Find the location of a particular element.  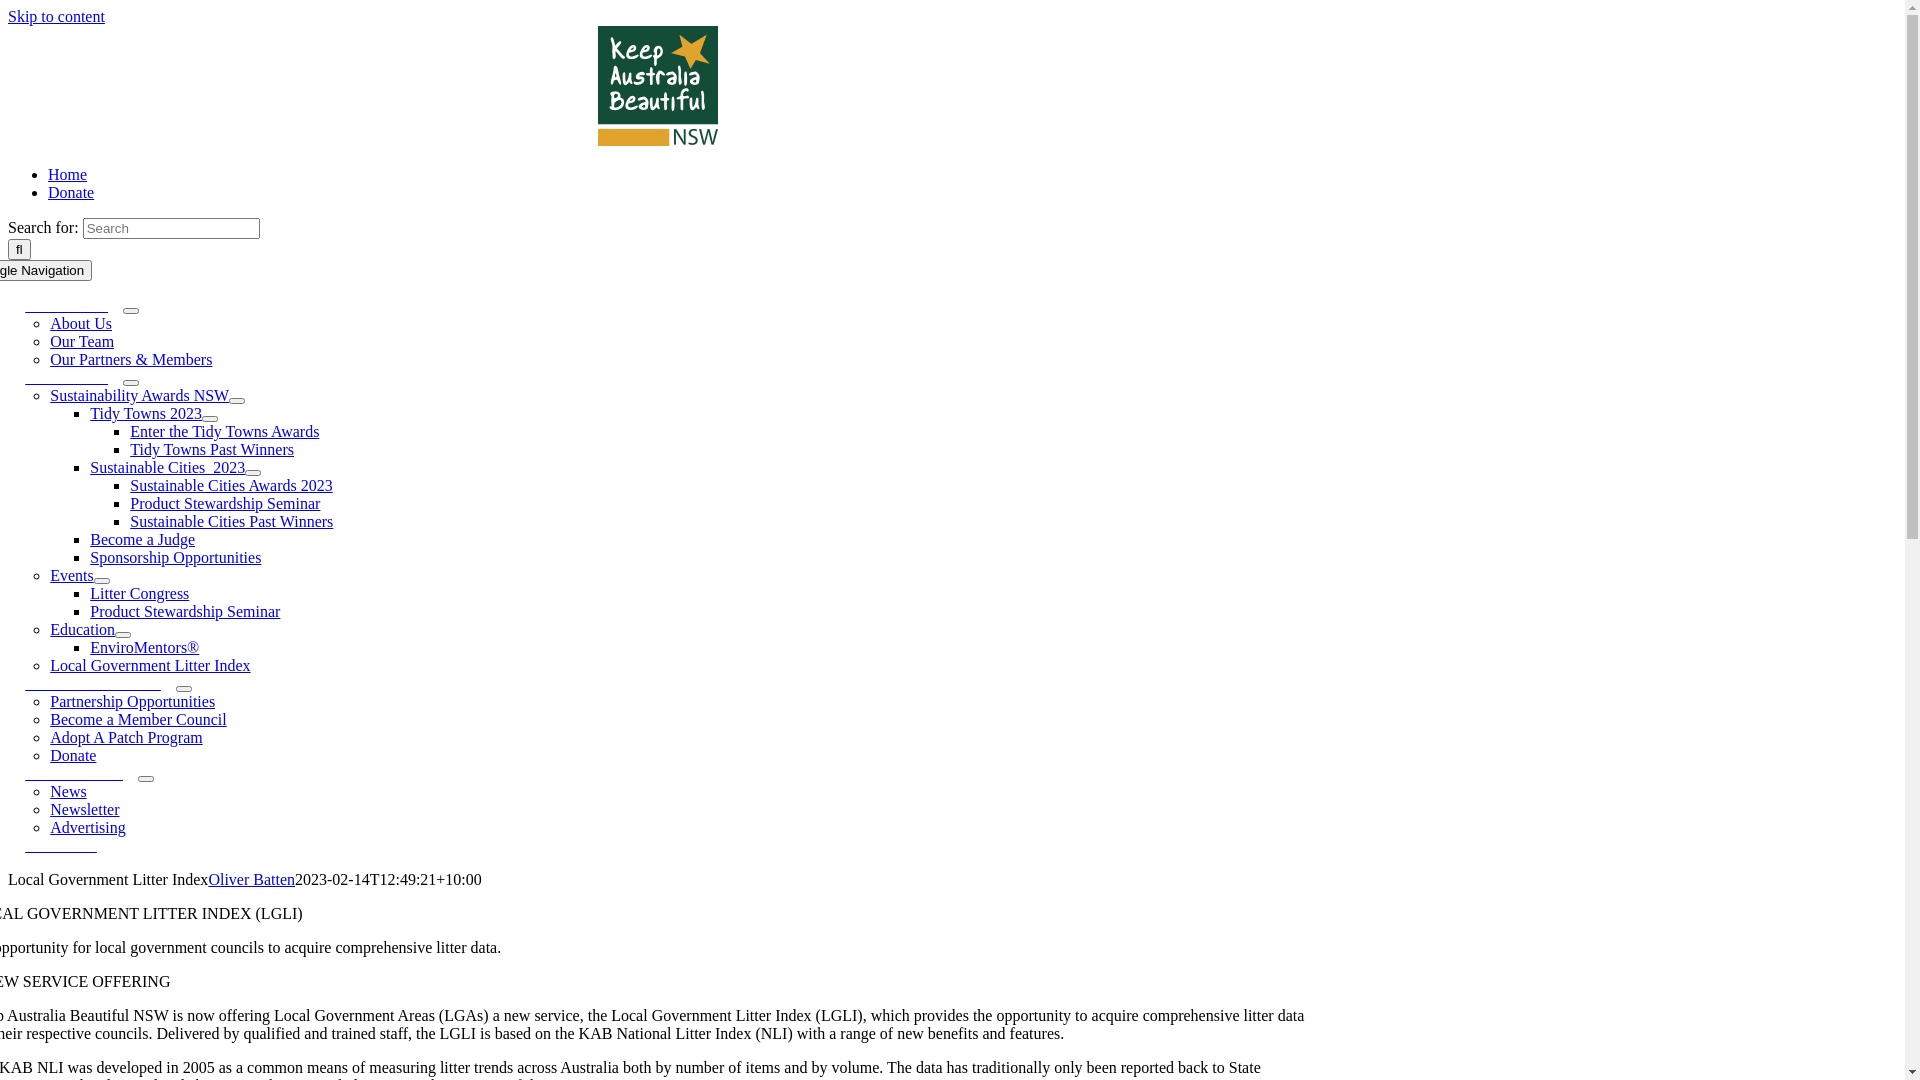

Sustainable Cities Past Winners is located at coordinates (232, 522).